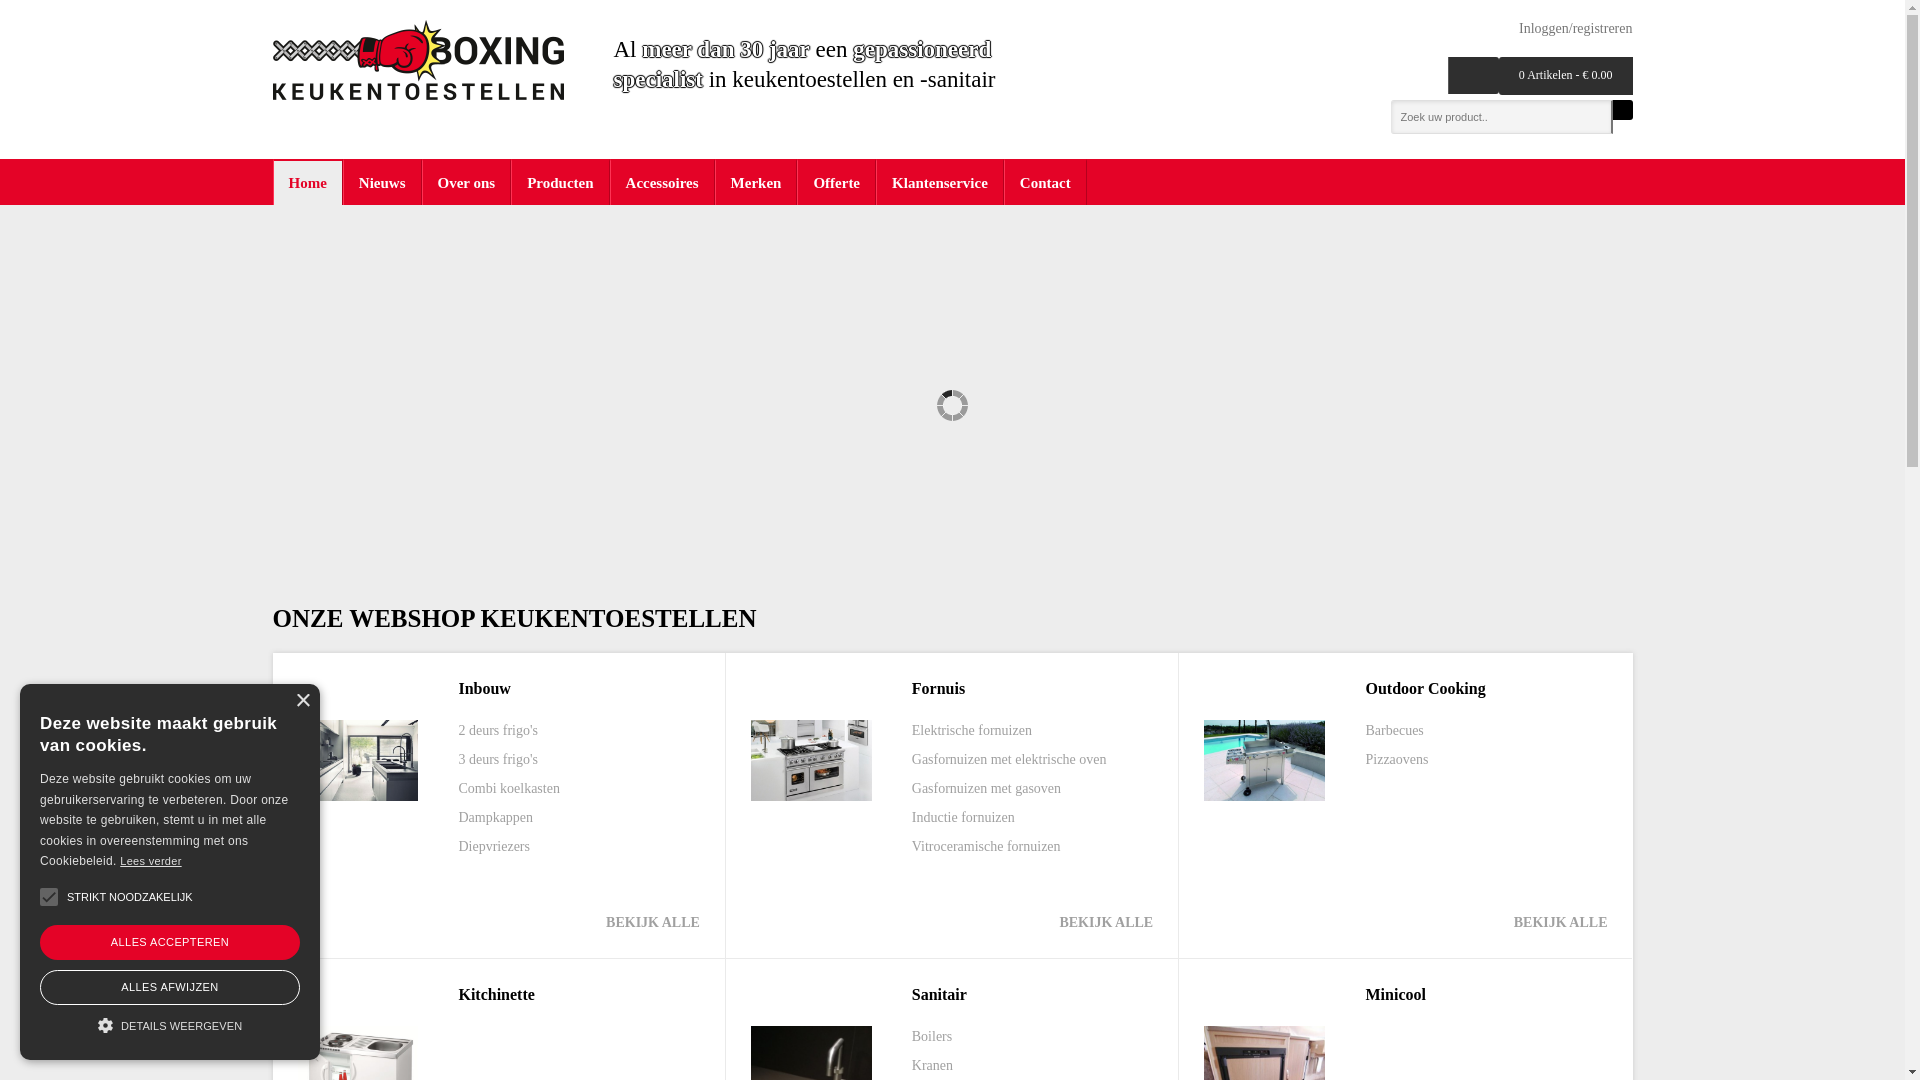  I want to click on Producten, so click(560, 182).